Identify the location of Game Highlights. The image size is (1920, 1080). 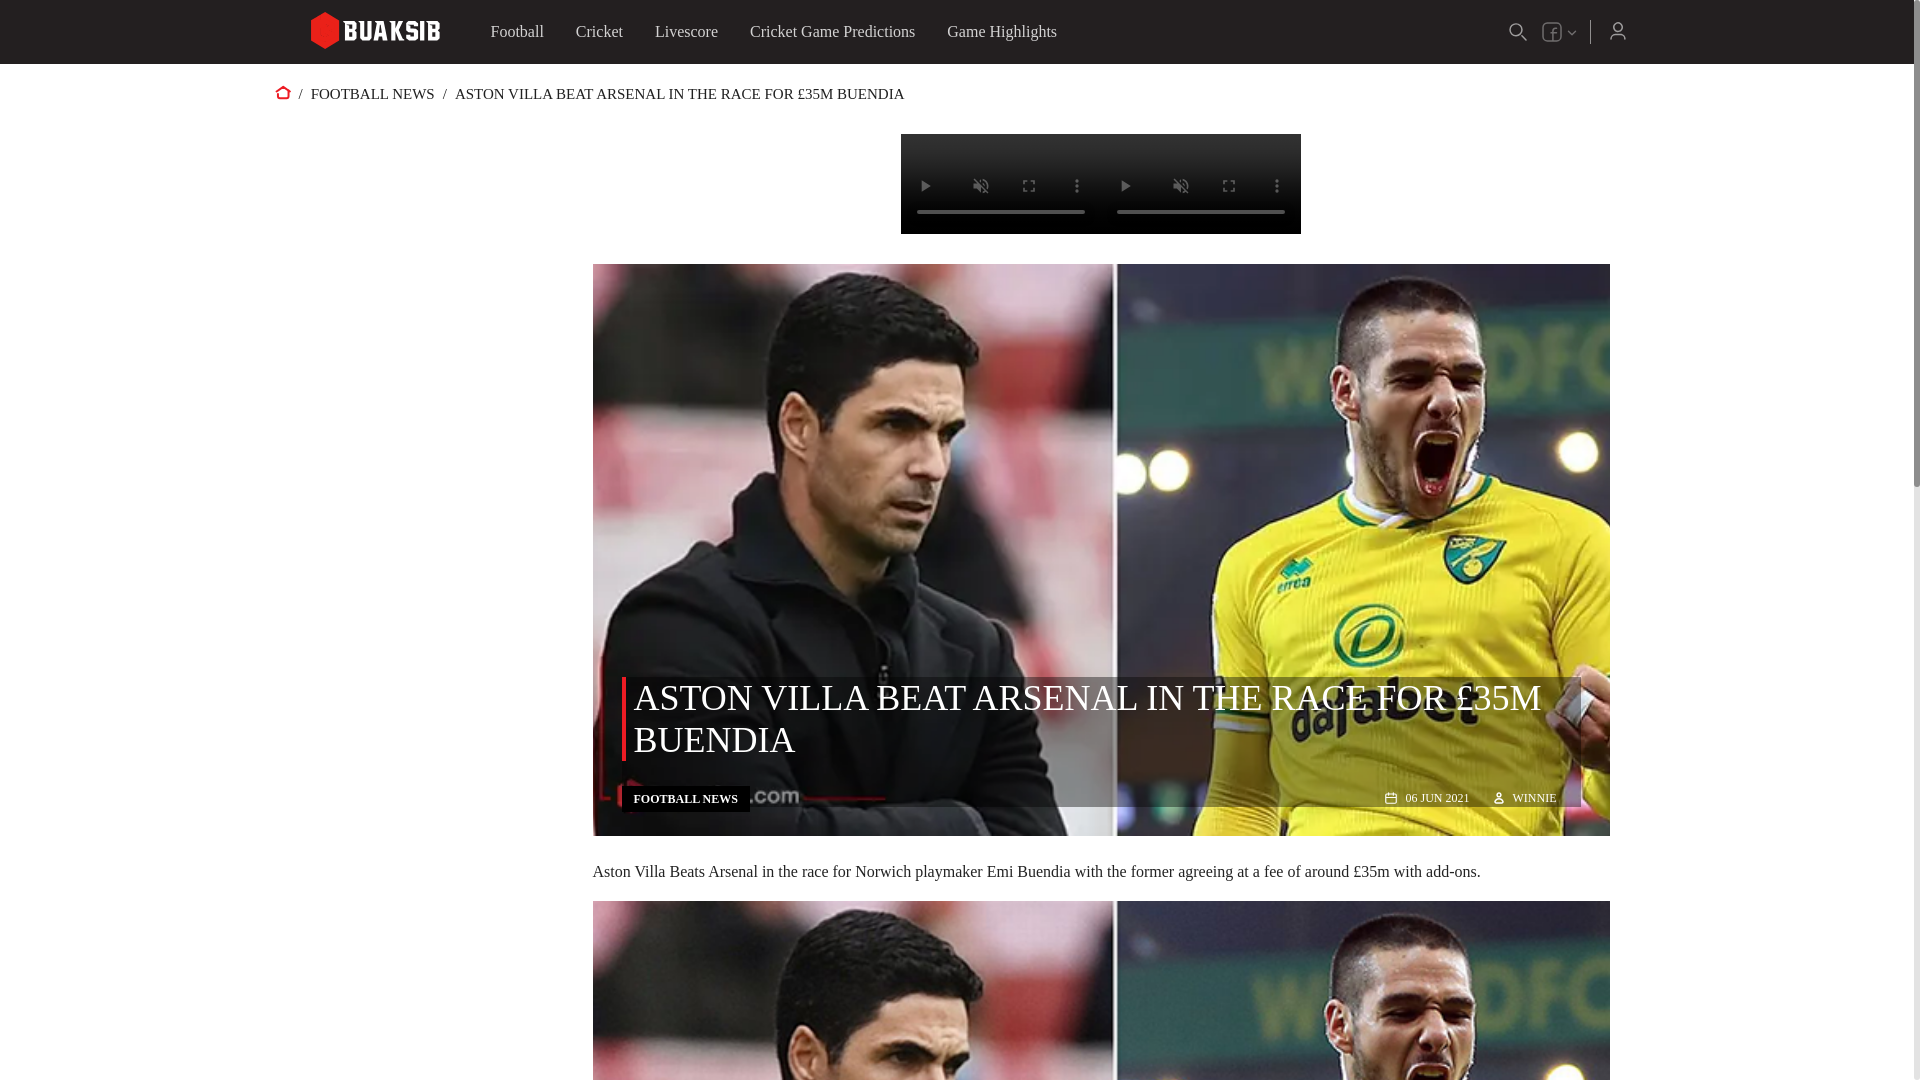
(1002, 32).